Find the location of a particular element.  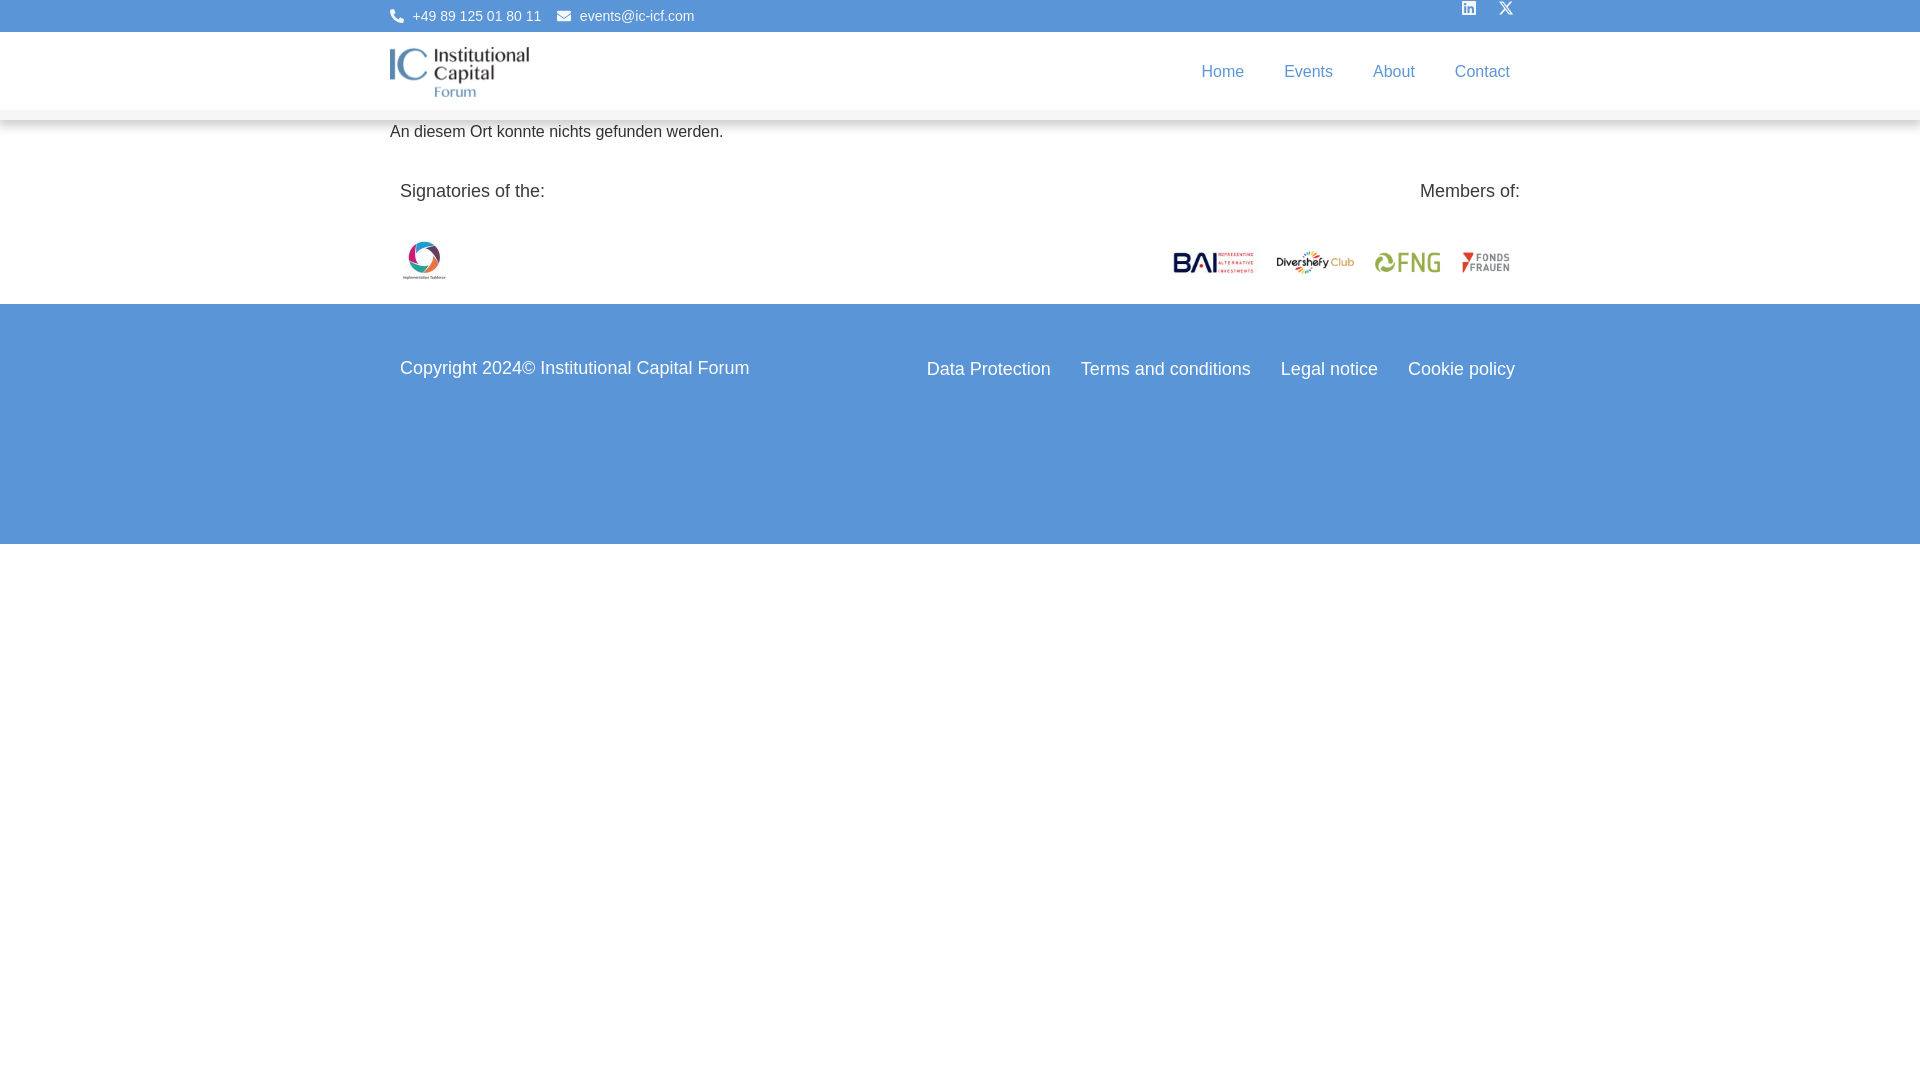

Terms and conditions is located at coordinates (1165, 368).